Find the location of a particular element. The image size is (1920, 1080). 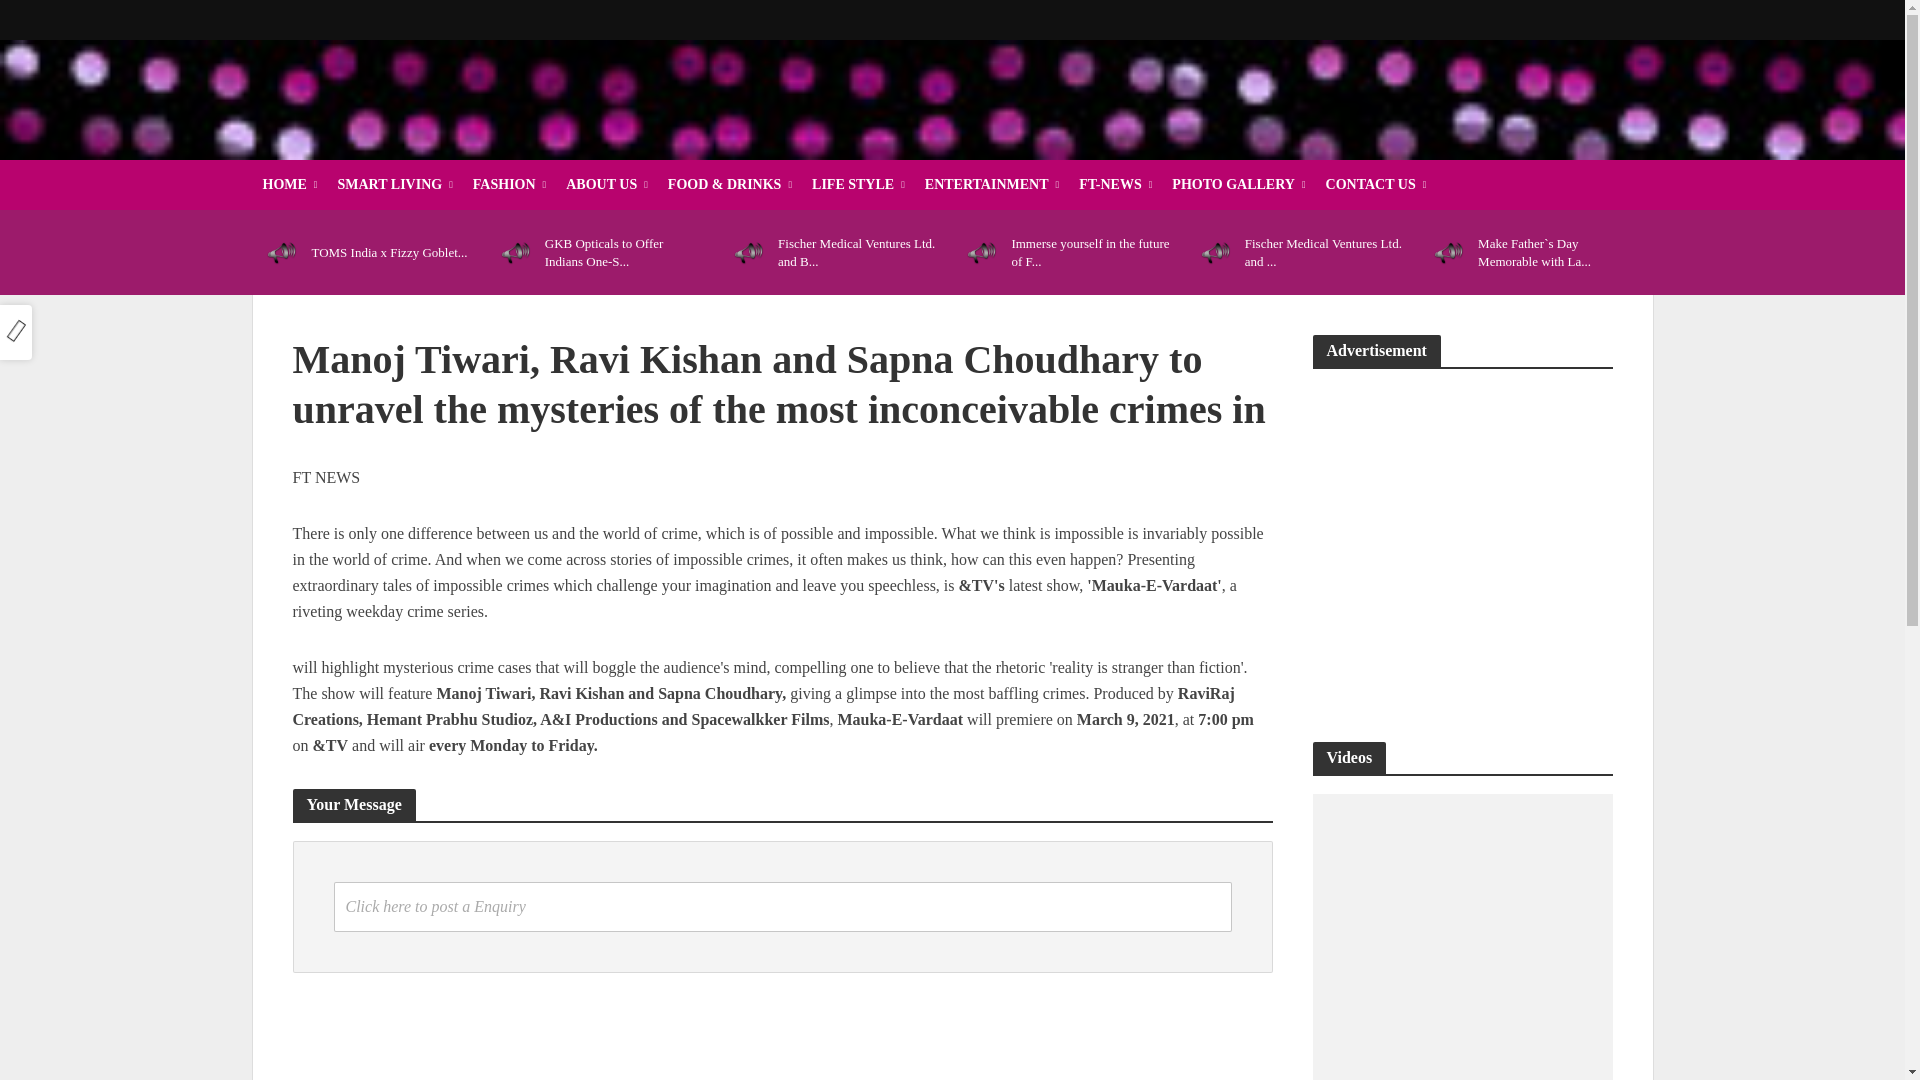

PHOTO GALLERY is located at coordinates (1238, 184).